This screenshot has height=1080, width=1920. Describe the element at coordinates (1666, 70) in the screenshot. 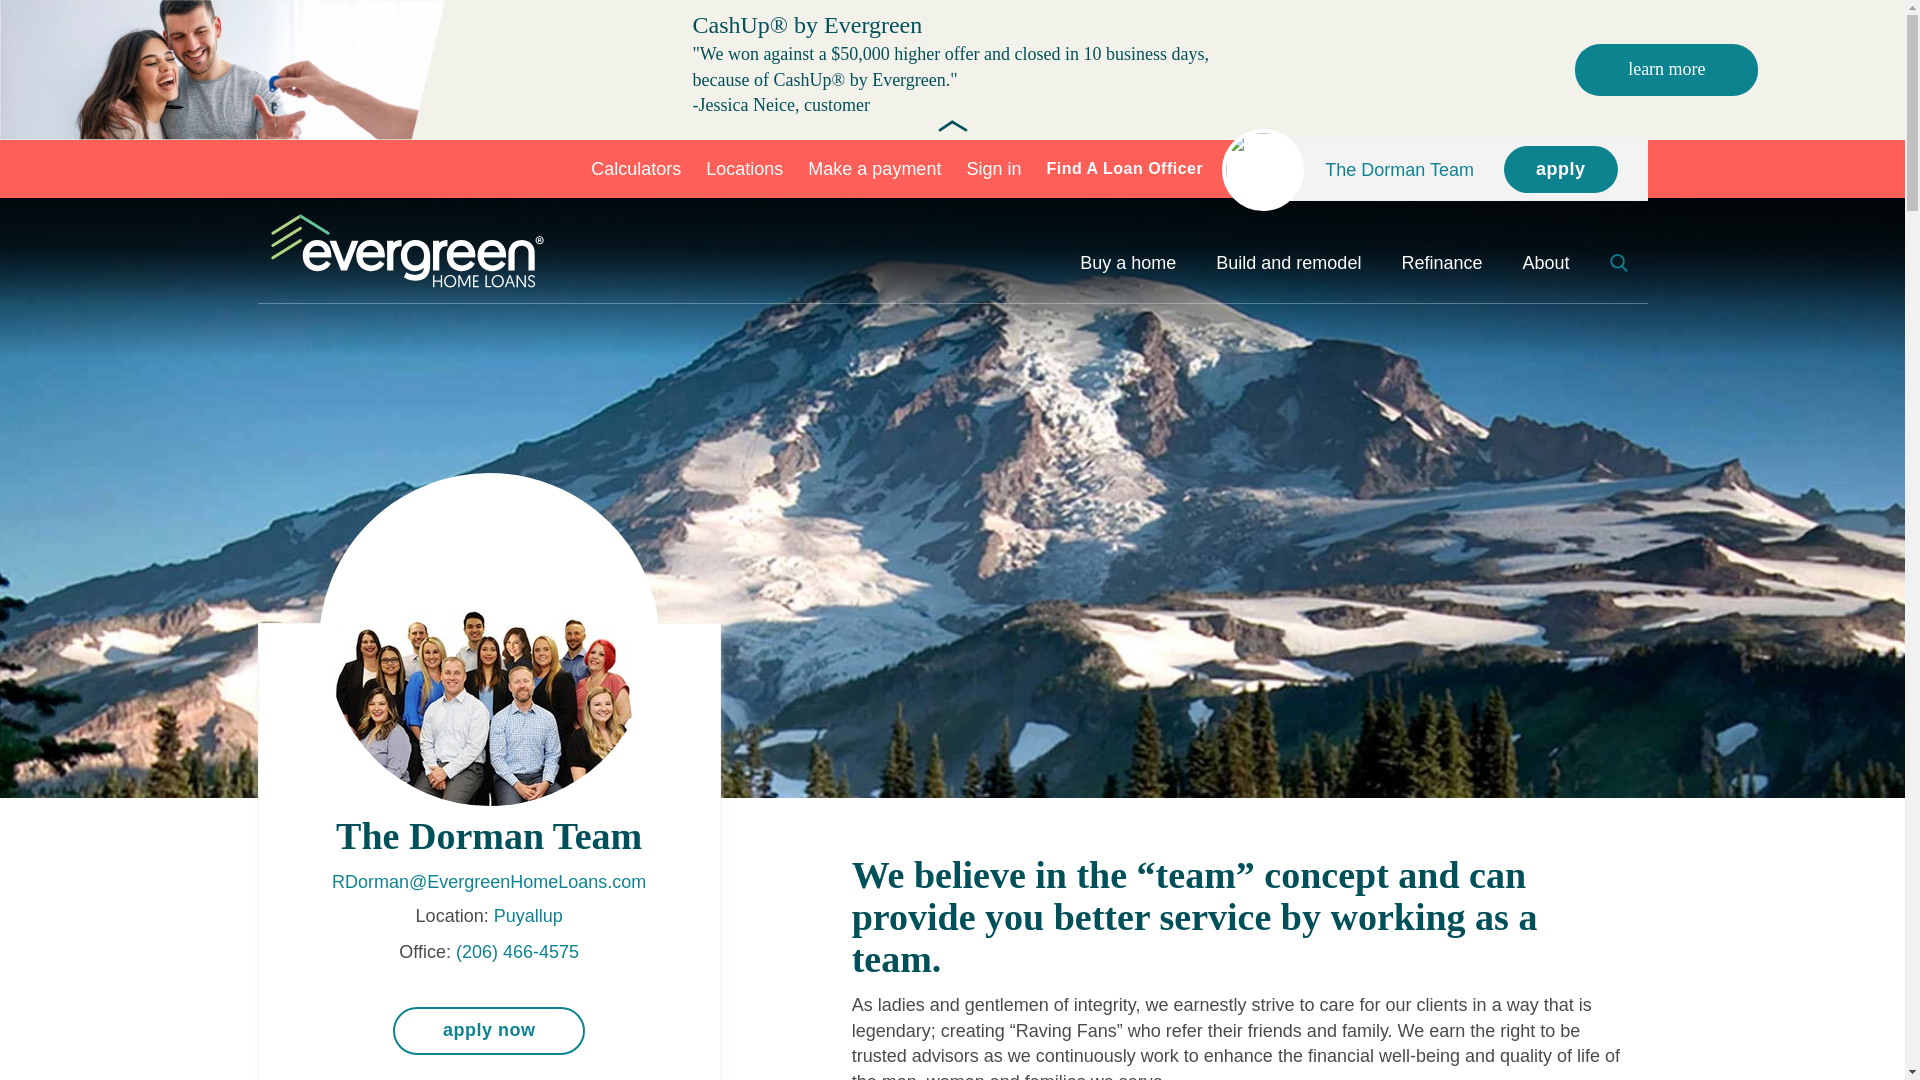

I see `learn more` at that location.